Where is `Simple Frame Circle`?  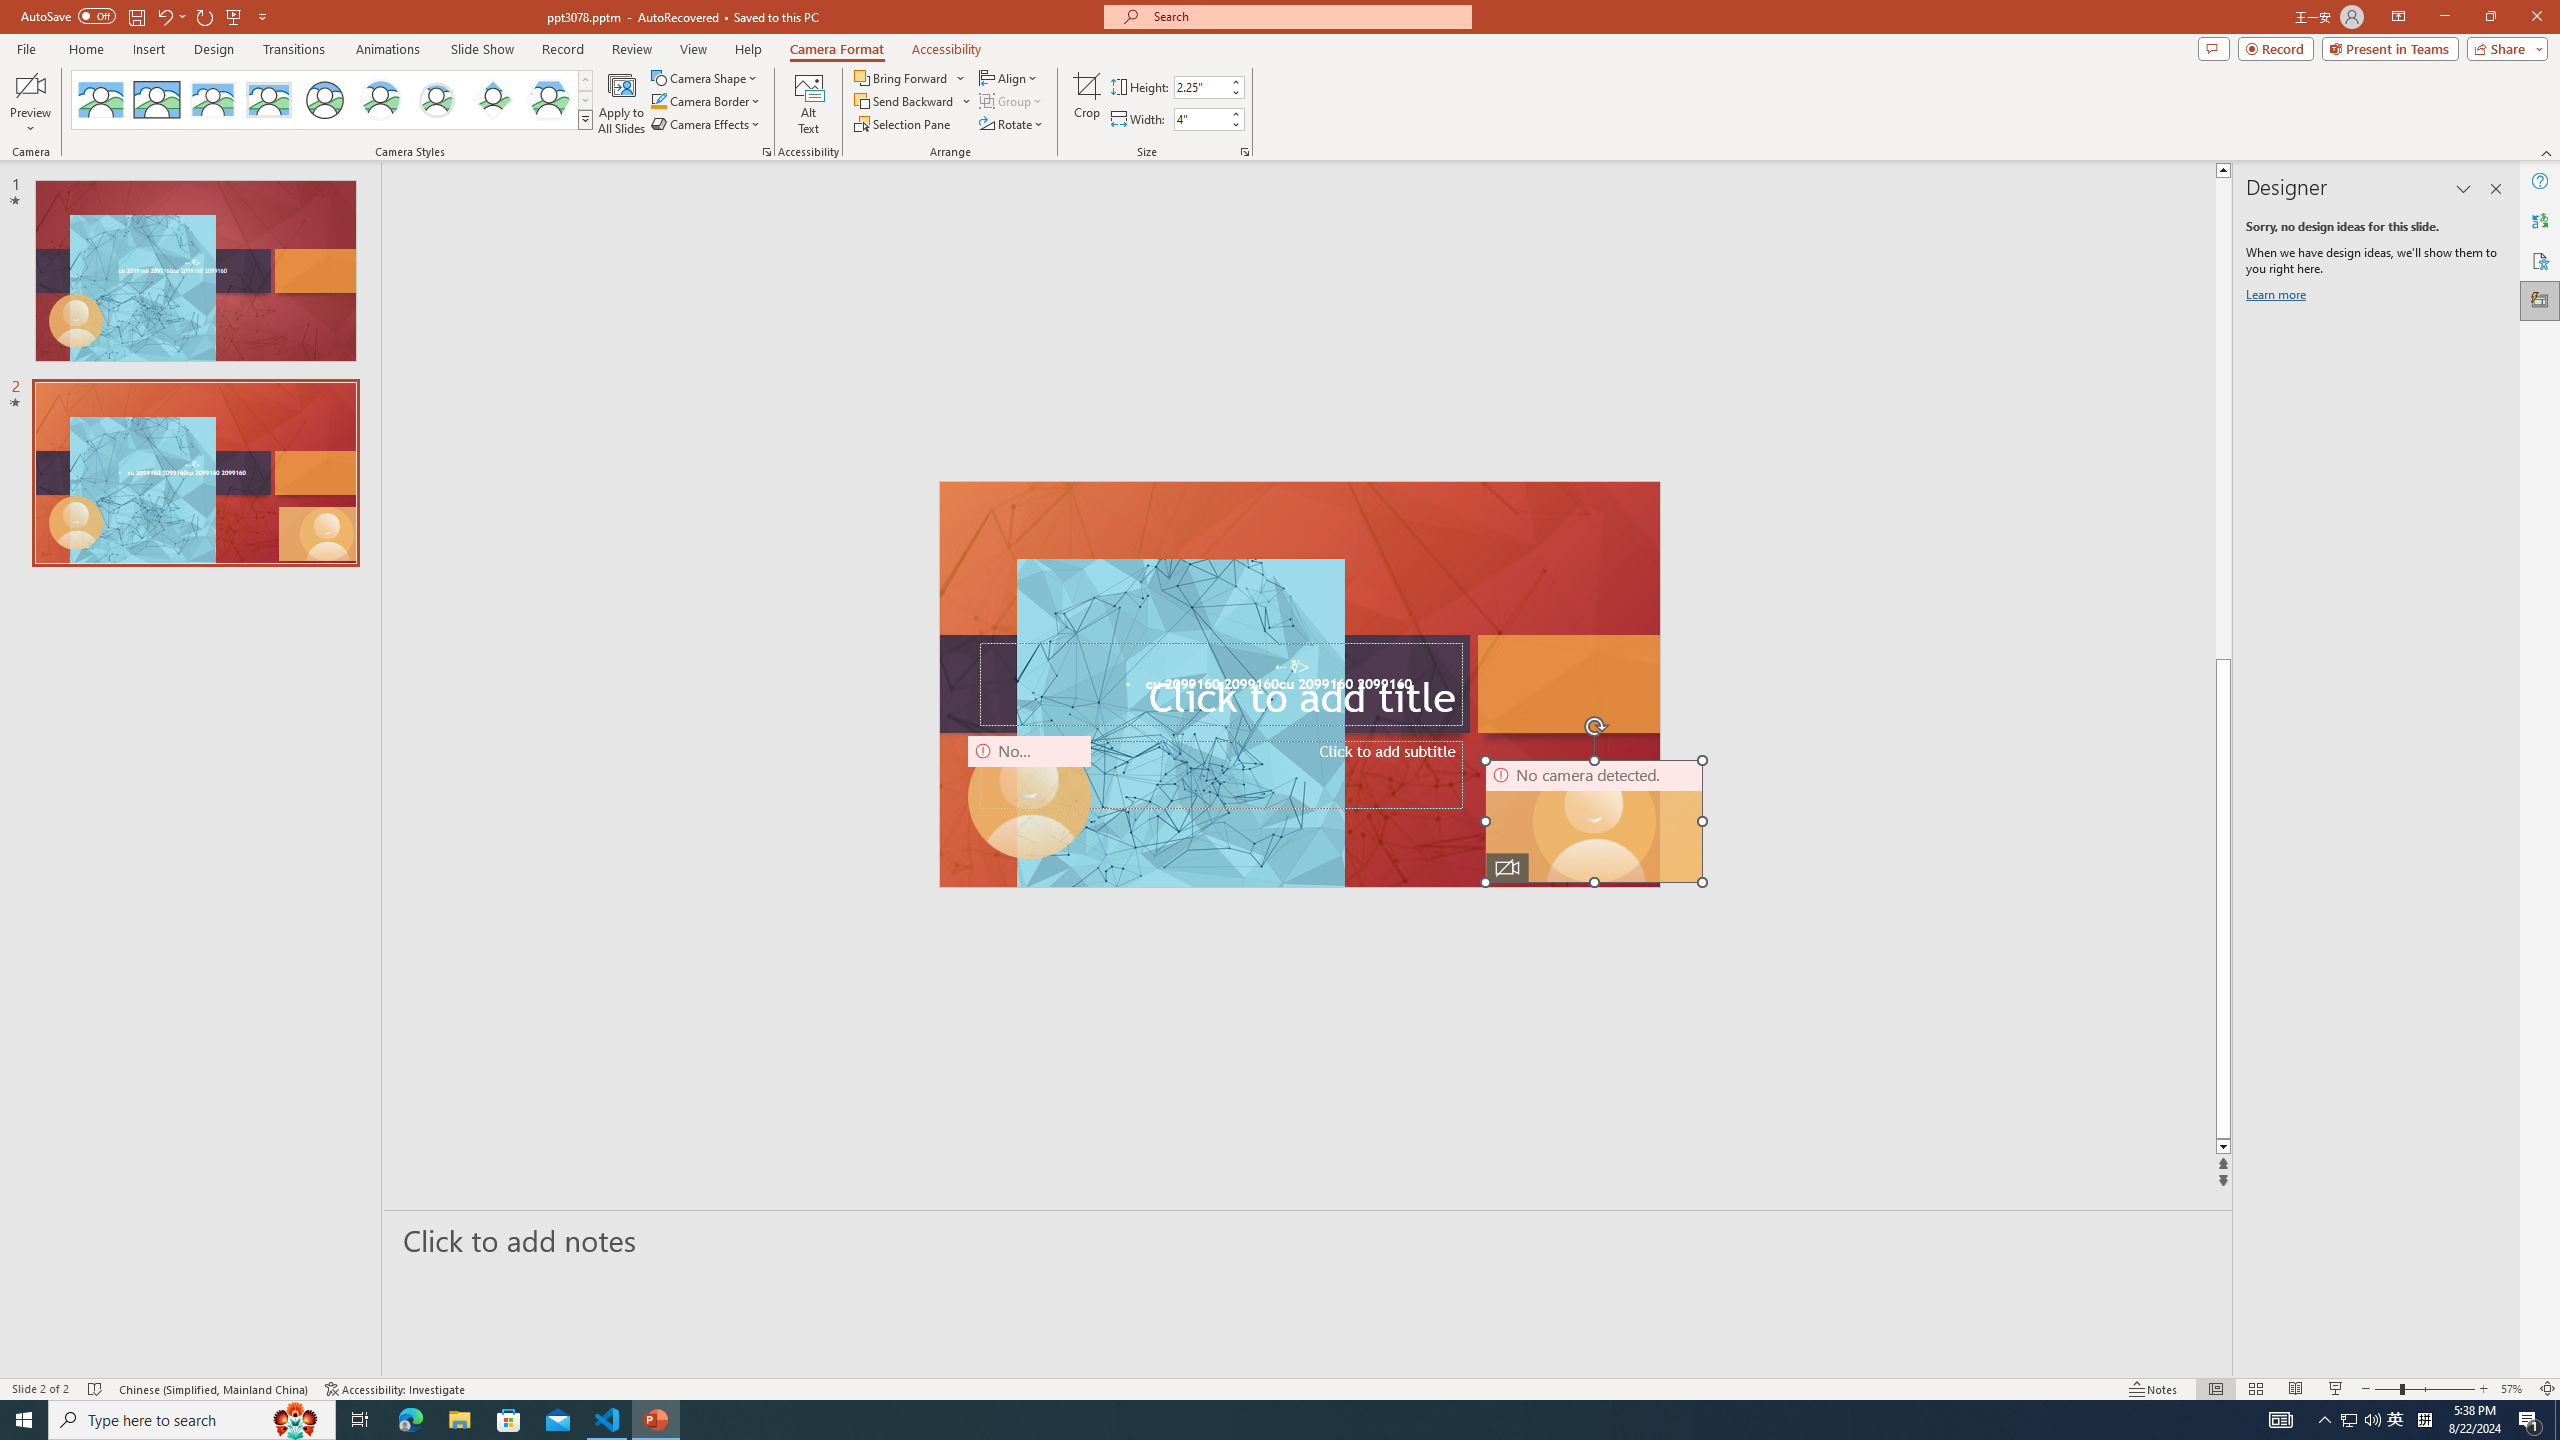 Simple Frame Circle is located at coordinates (324, 100).